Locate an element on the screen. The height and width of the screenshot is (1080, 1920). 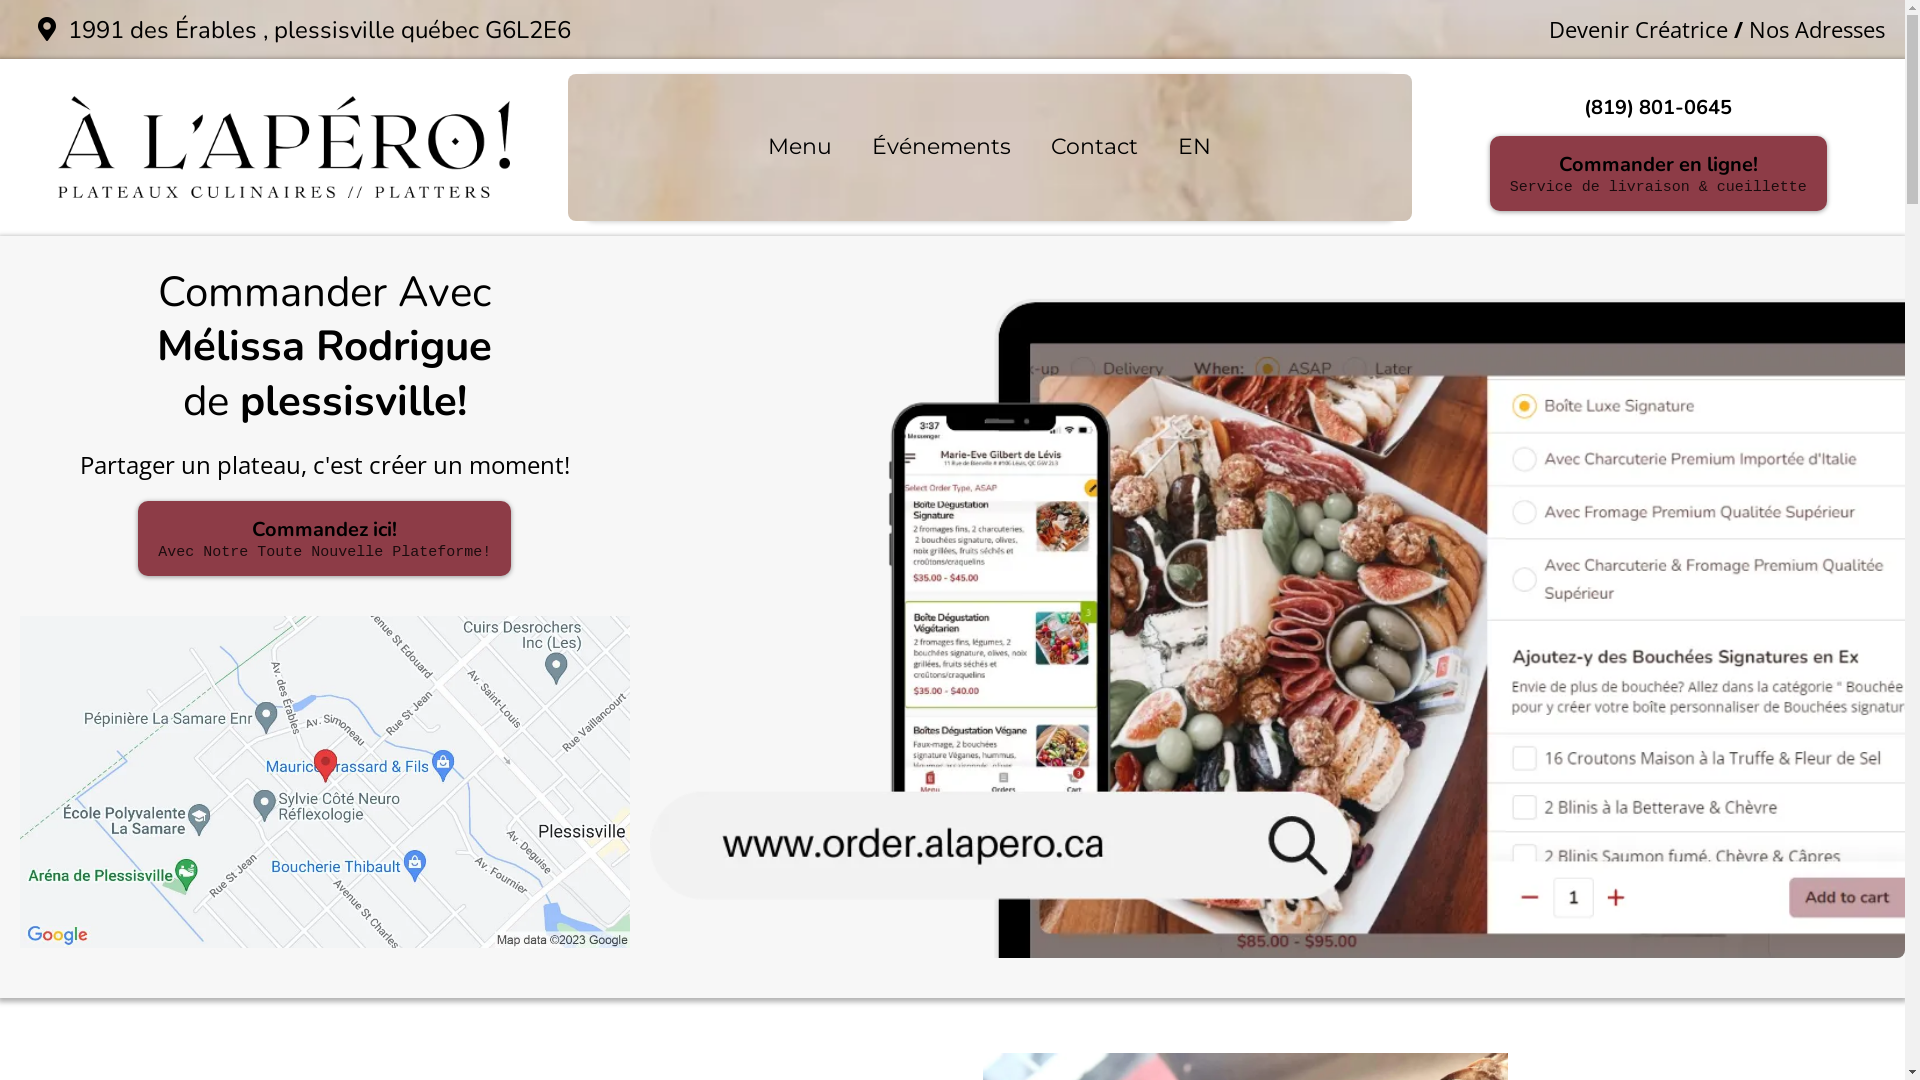
Commander en ligne!
Service de livraison & cueillette is located at coordinates (1658, 174).